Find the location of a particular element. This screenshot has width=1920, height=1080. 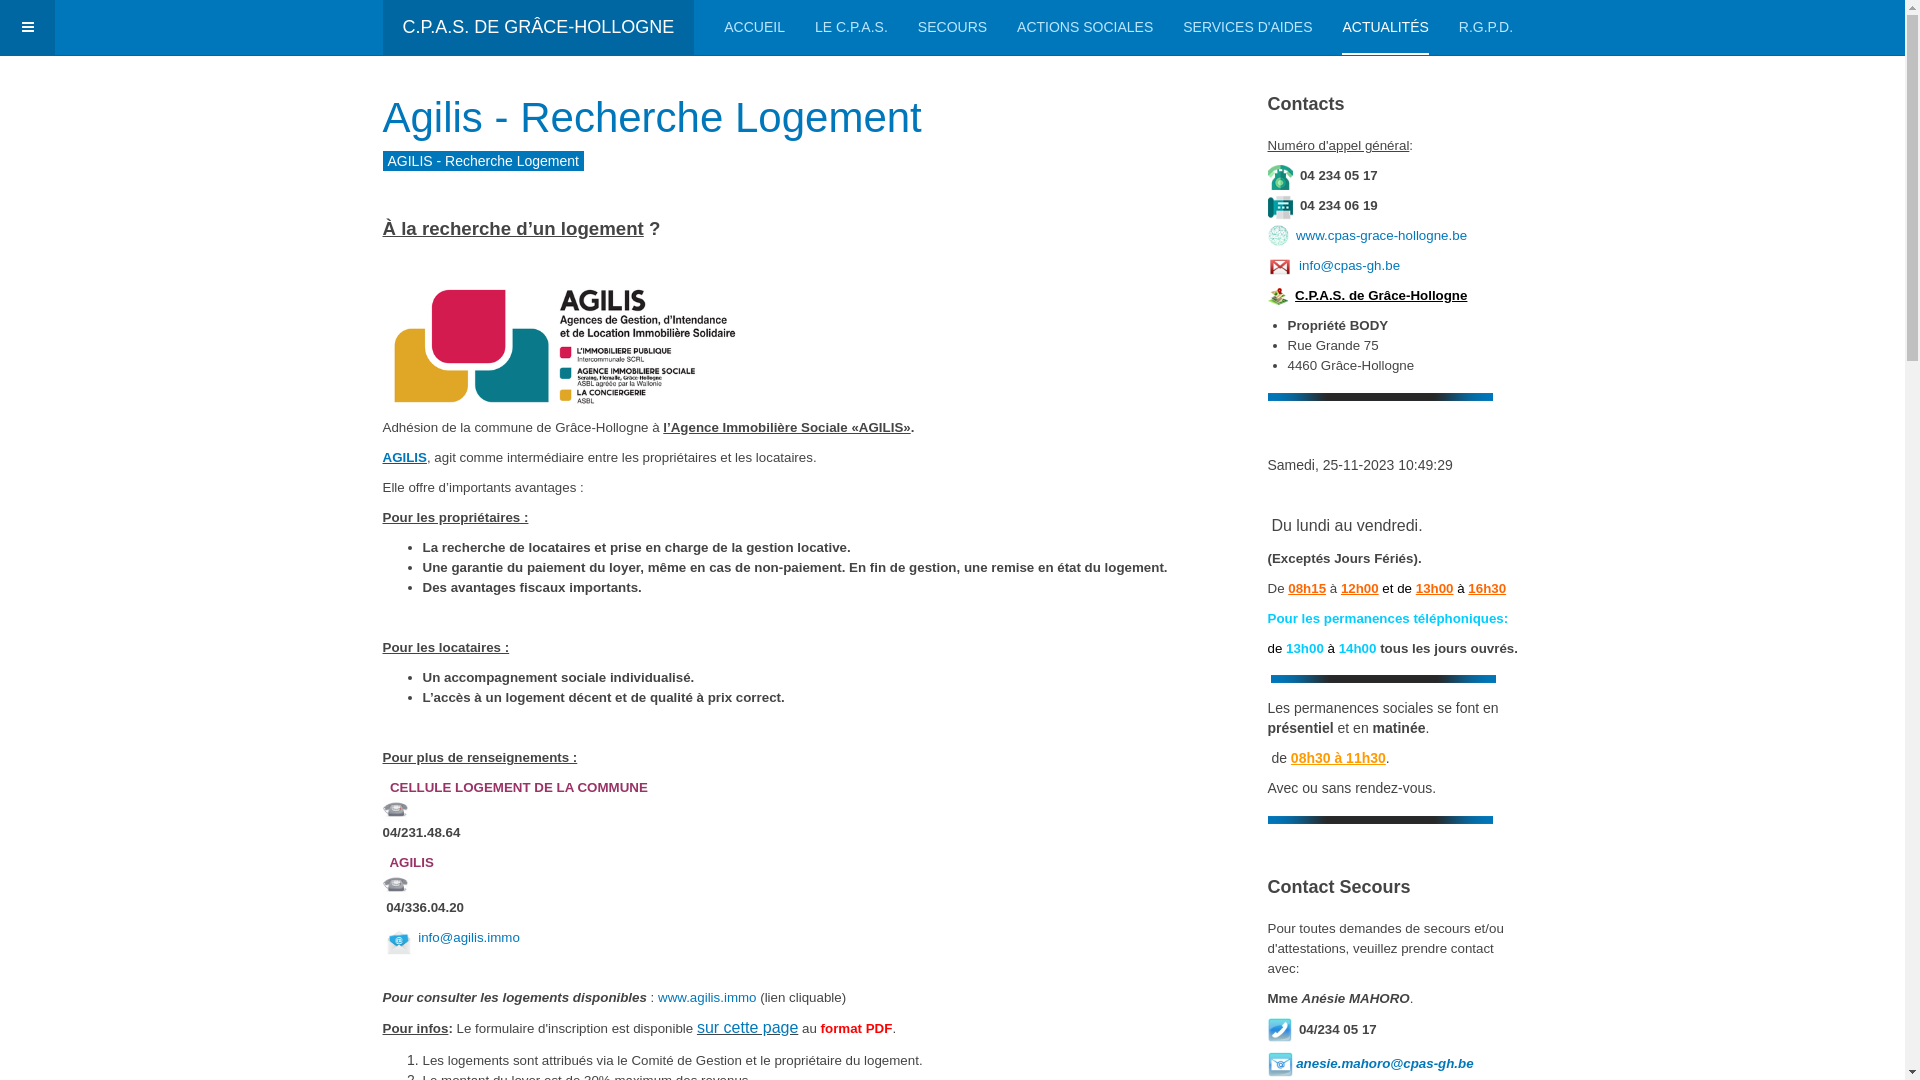

Tel is located at coordinates (394, 884).